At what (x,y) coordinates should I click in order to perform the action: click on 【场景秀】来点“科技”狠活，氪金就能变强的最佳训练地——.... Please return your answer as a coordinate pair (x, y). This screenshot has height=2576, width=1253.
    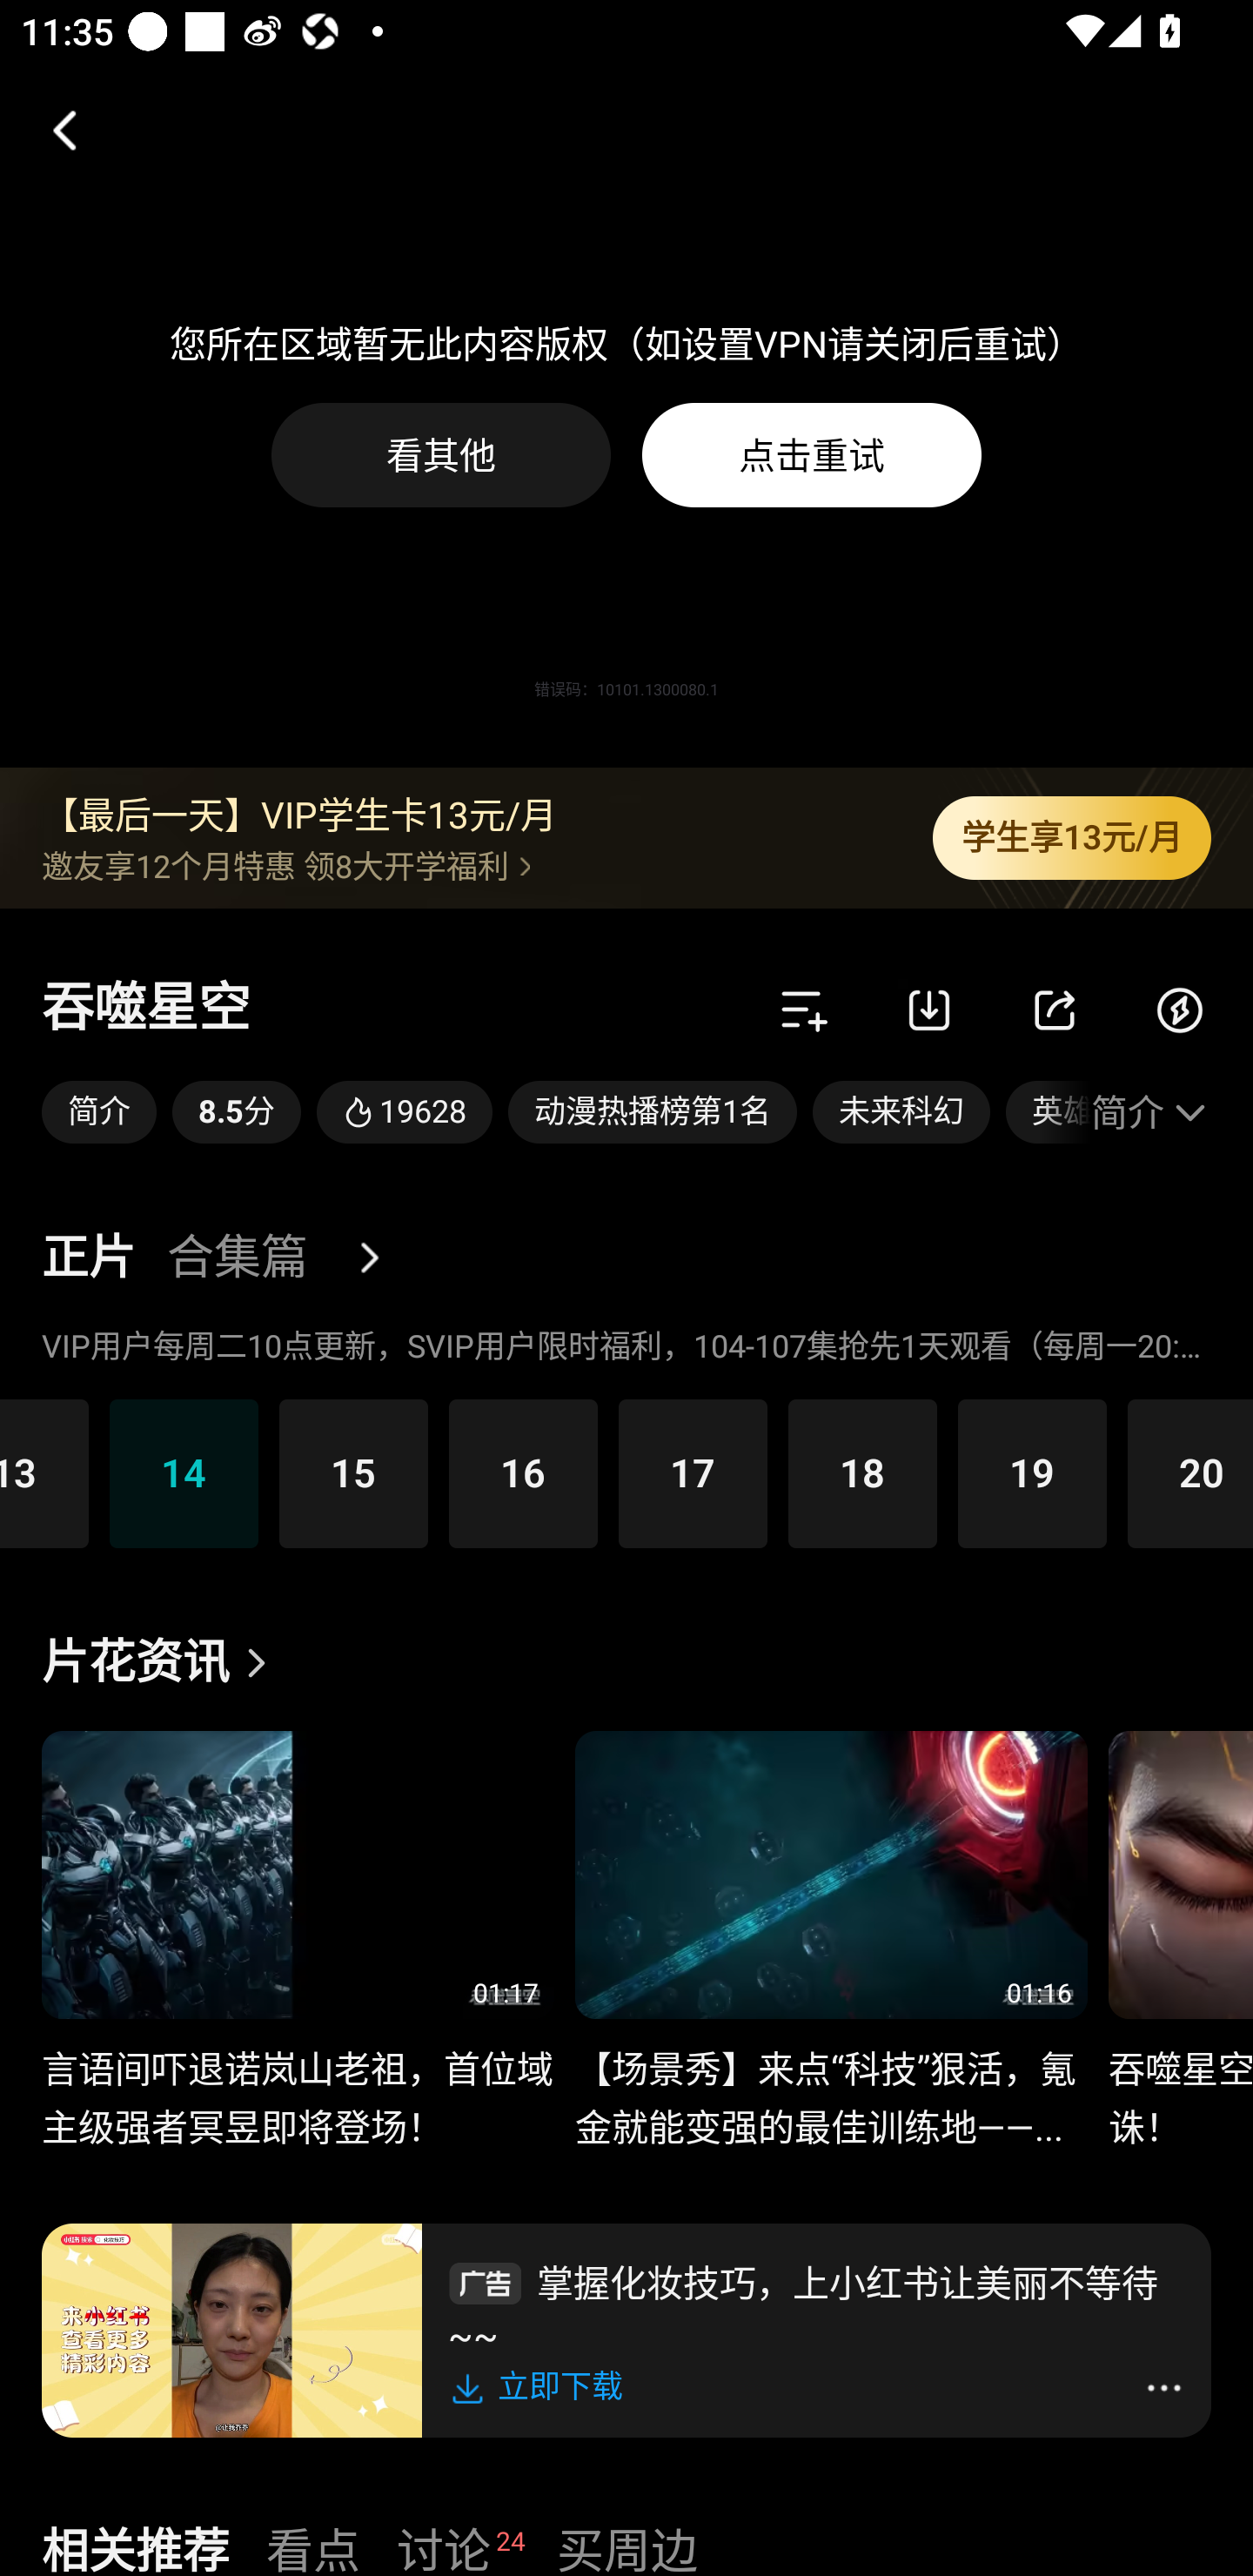
    Looking at the image, I should click on (830, 2082).